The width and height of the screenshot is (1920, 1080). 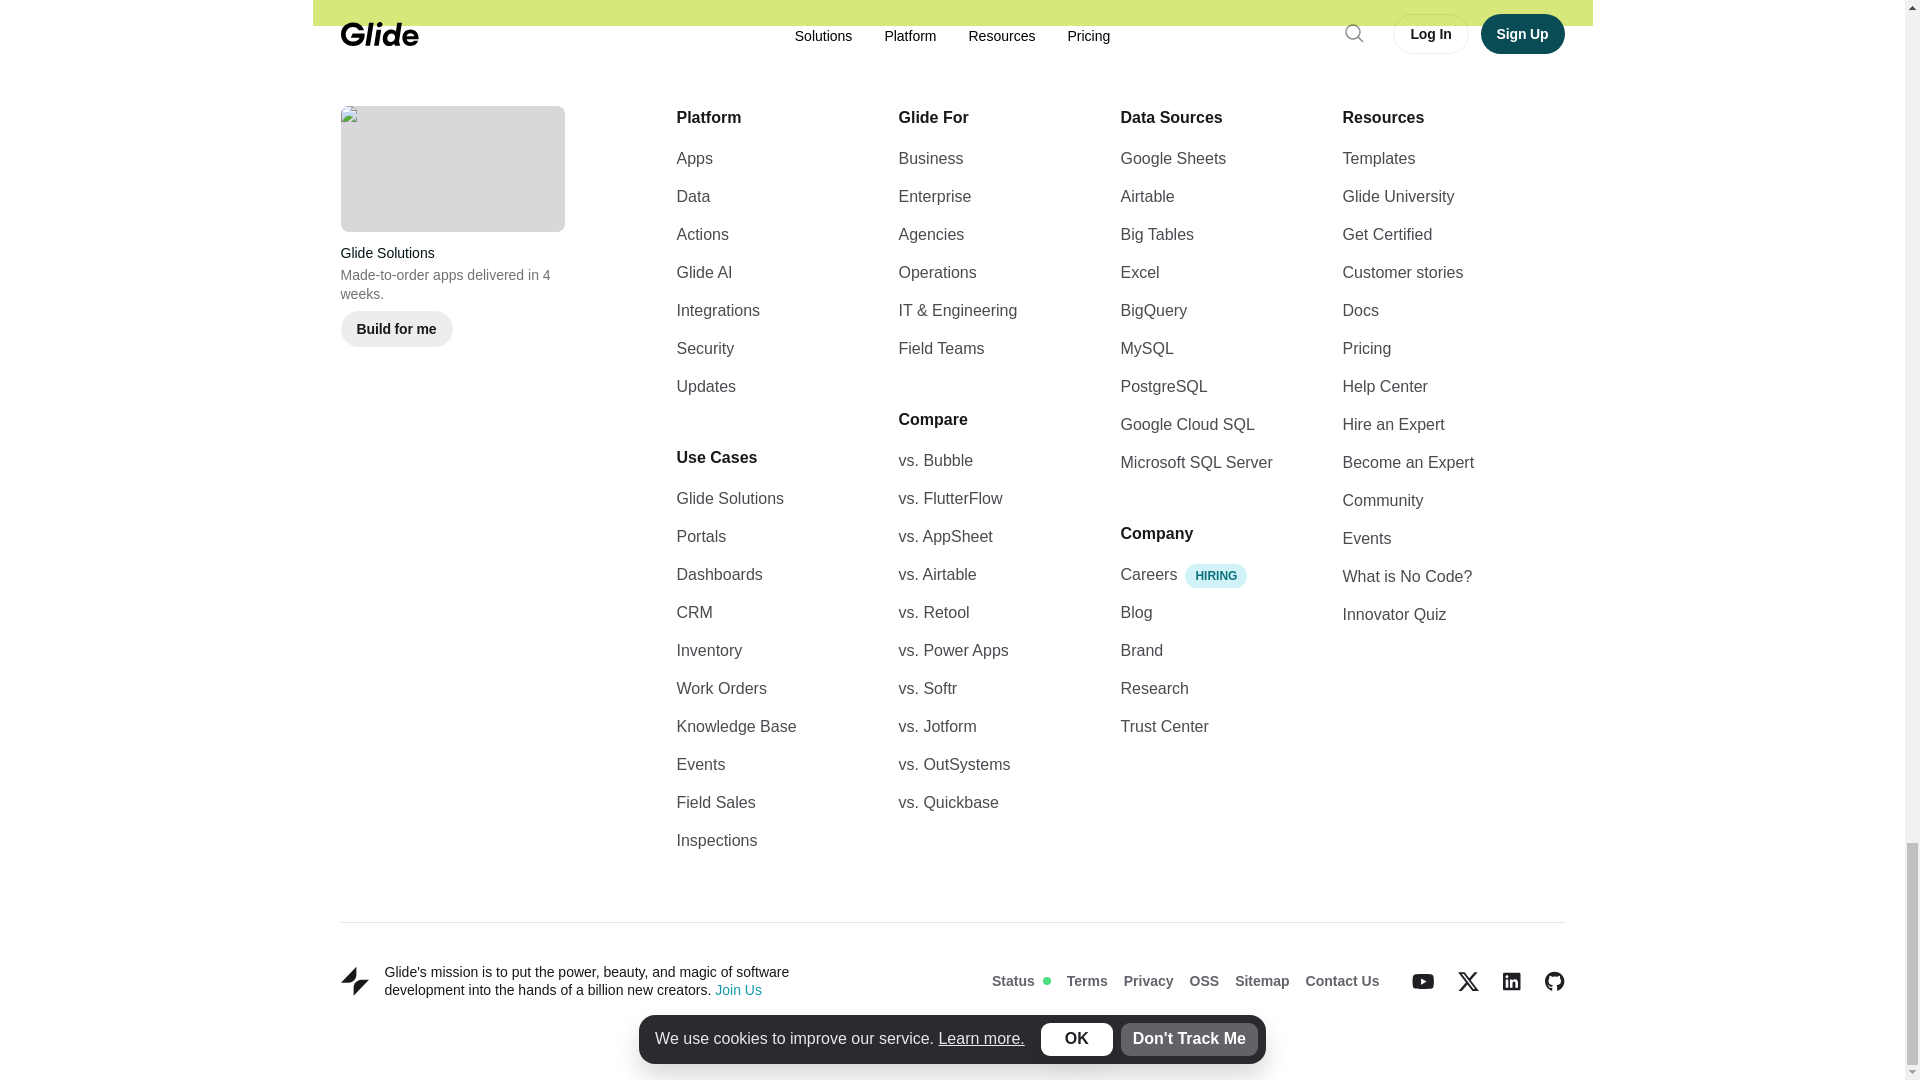 I want to click on Knowledge Base, so click(x=736, y=726).